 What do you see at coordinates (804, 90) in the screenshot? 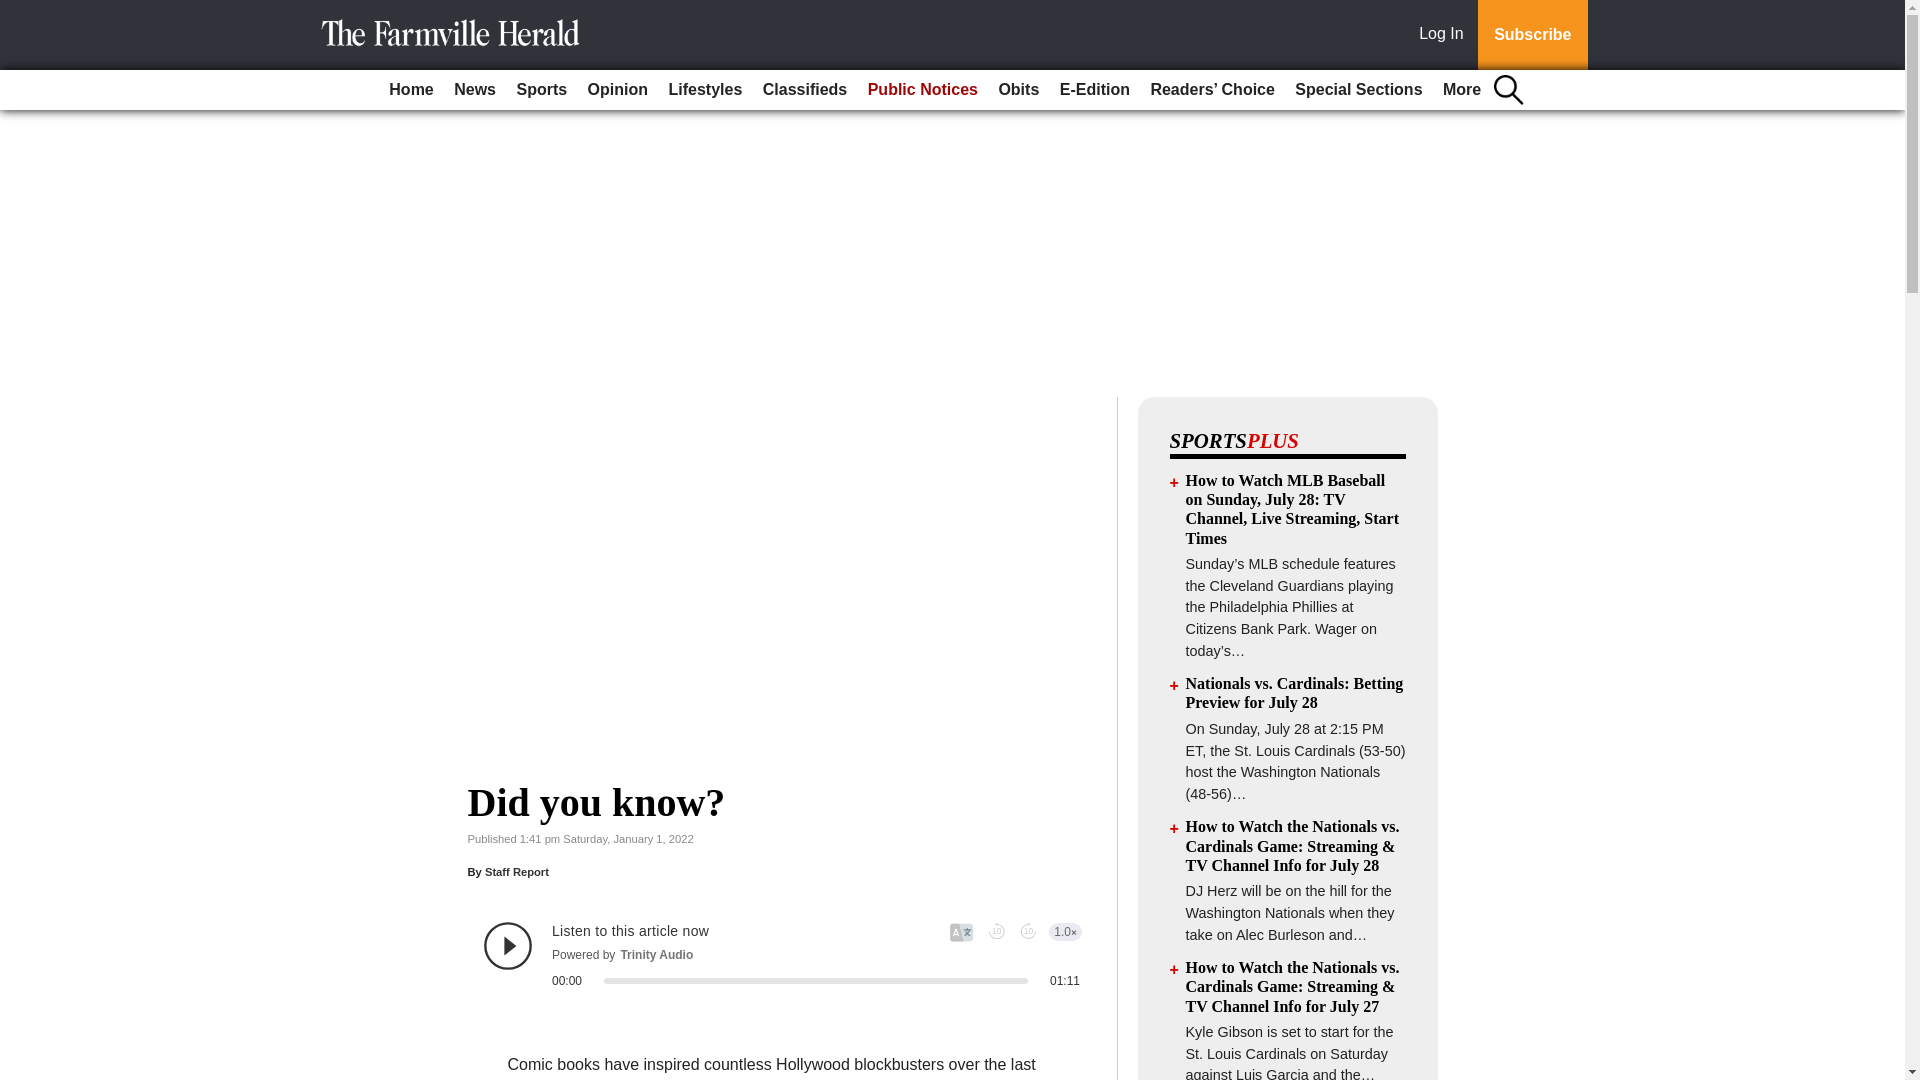
I see `Classifieds` at bounding box center [804, 90].